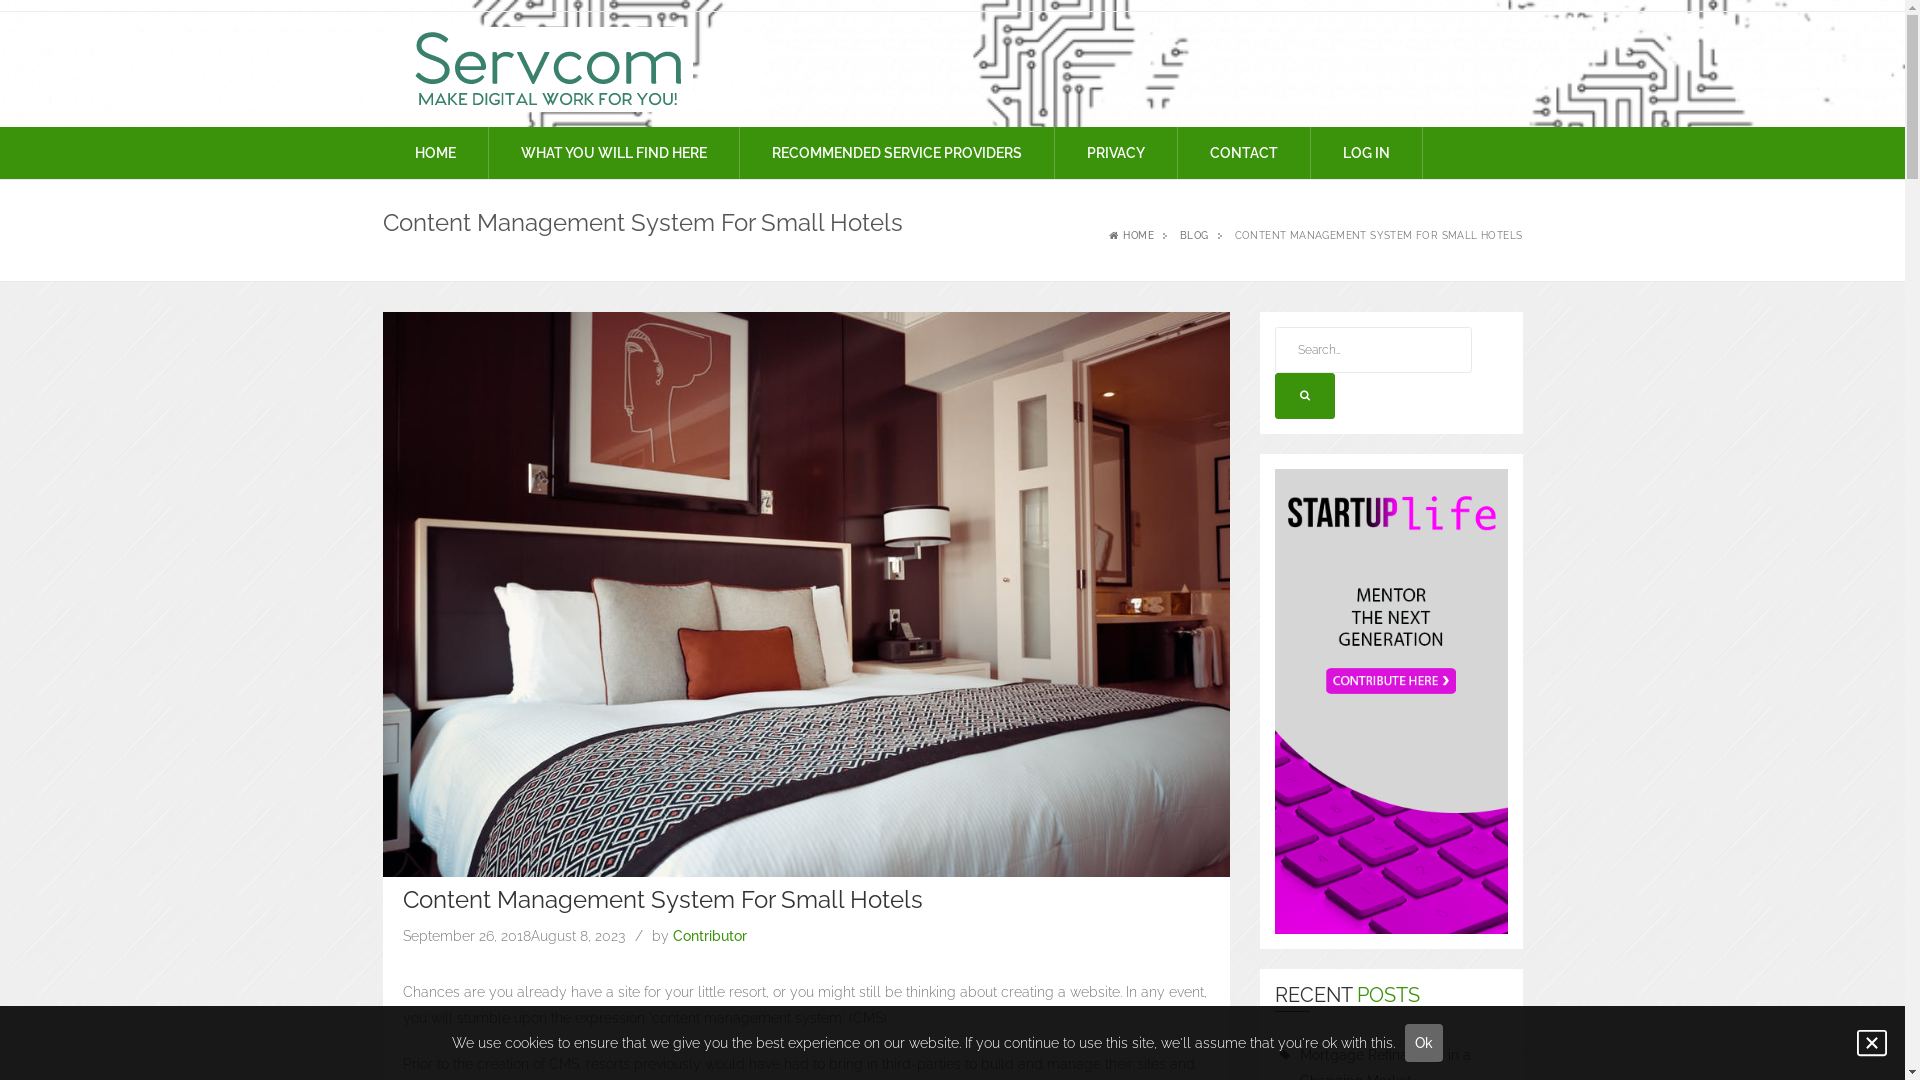 The image size is (1920, 1080). I want to click on Ok, so click(1424, 1043).